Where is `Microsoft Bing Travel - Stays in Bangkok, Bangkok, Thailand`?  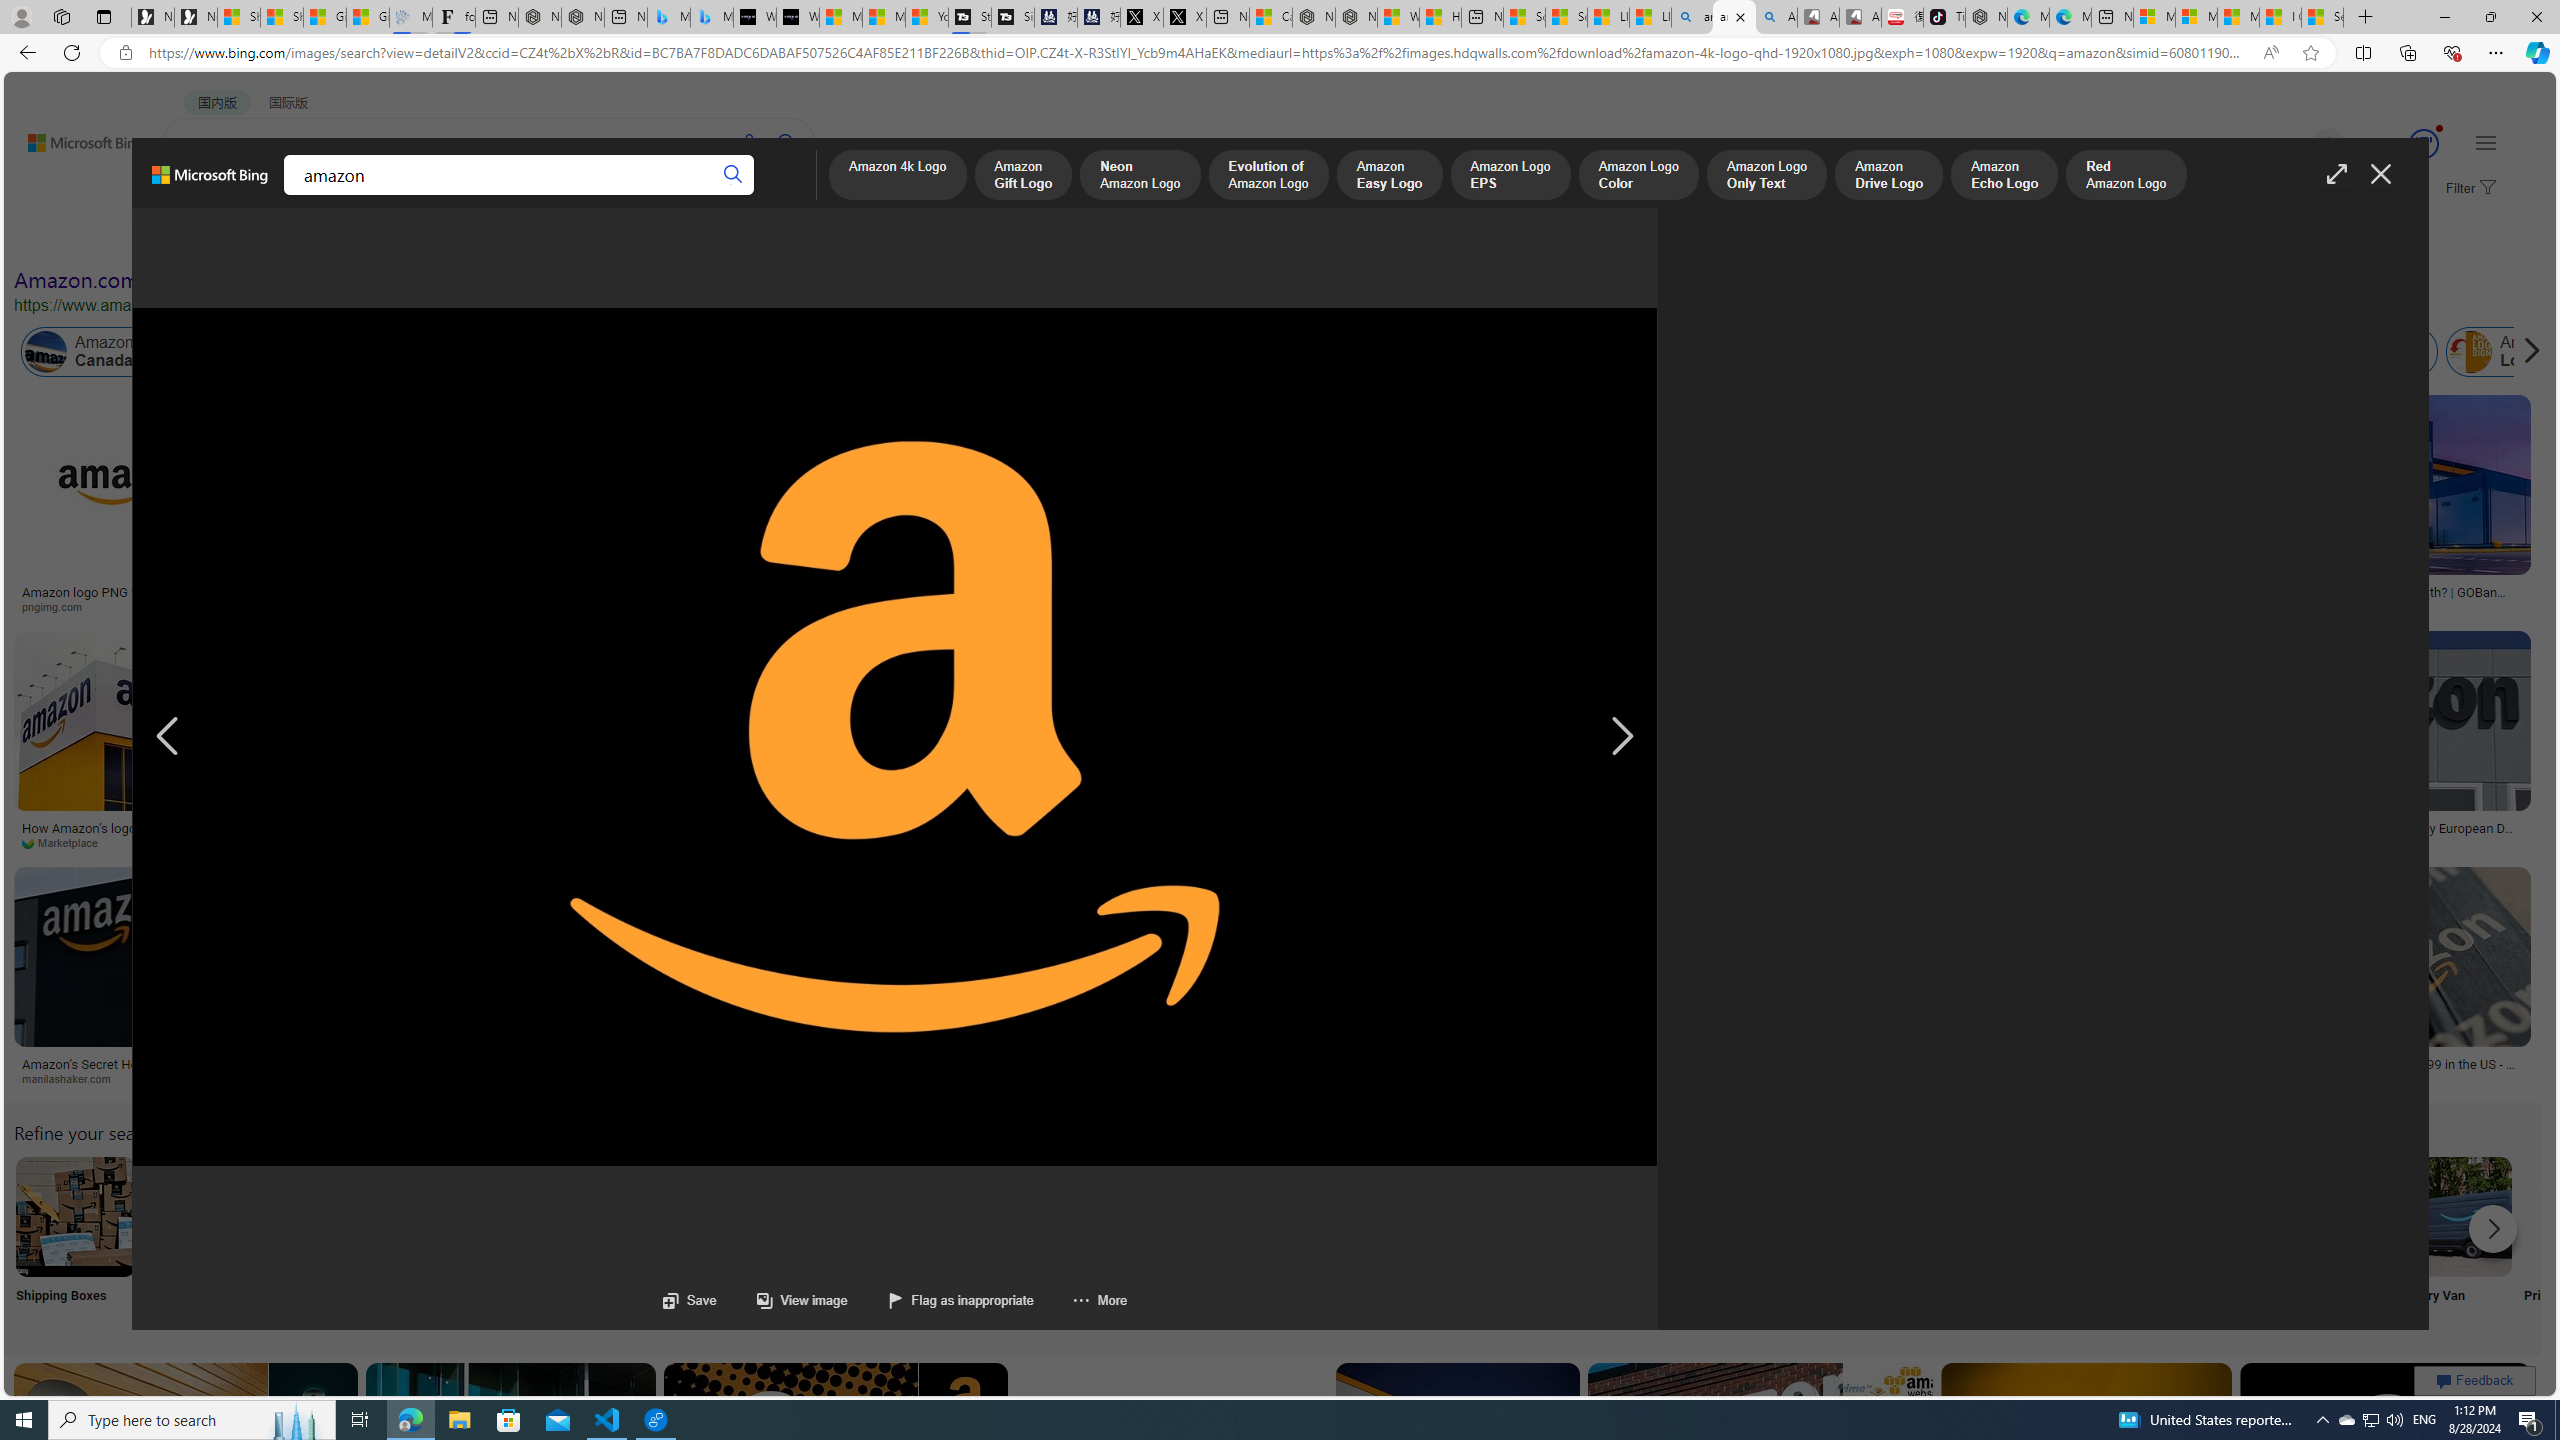
Microsoft Bing Travel - Stays in Bangkok, Bangkok, Thailand is located at coordinates (669, 17).